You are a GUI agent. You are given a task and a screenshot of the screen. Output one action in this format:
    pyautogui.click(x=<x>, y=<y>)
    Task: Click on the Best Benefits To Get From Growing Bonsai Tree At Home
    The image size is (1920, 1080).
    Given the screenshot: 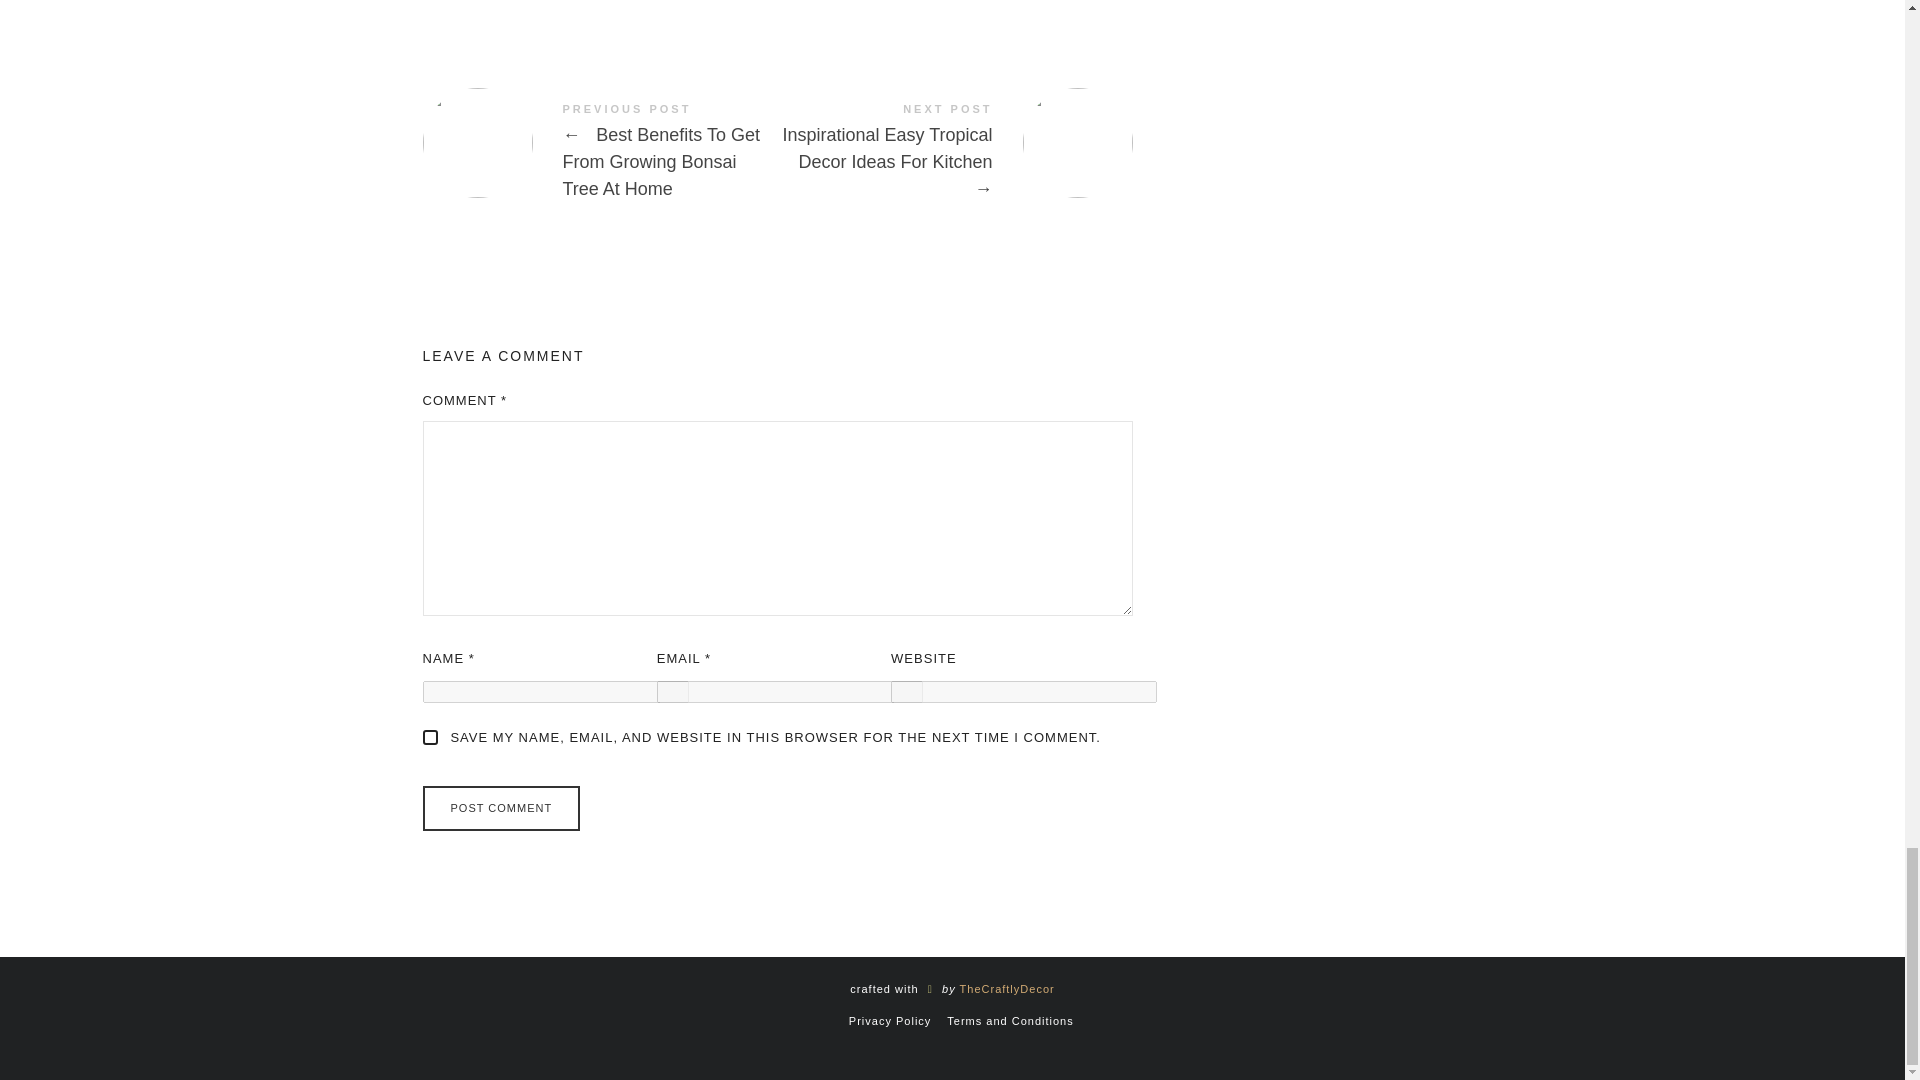 What is the action you would take?
    pyautogui.click(x=600, y=154)
    